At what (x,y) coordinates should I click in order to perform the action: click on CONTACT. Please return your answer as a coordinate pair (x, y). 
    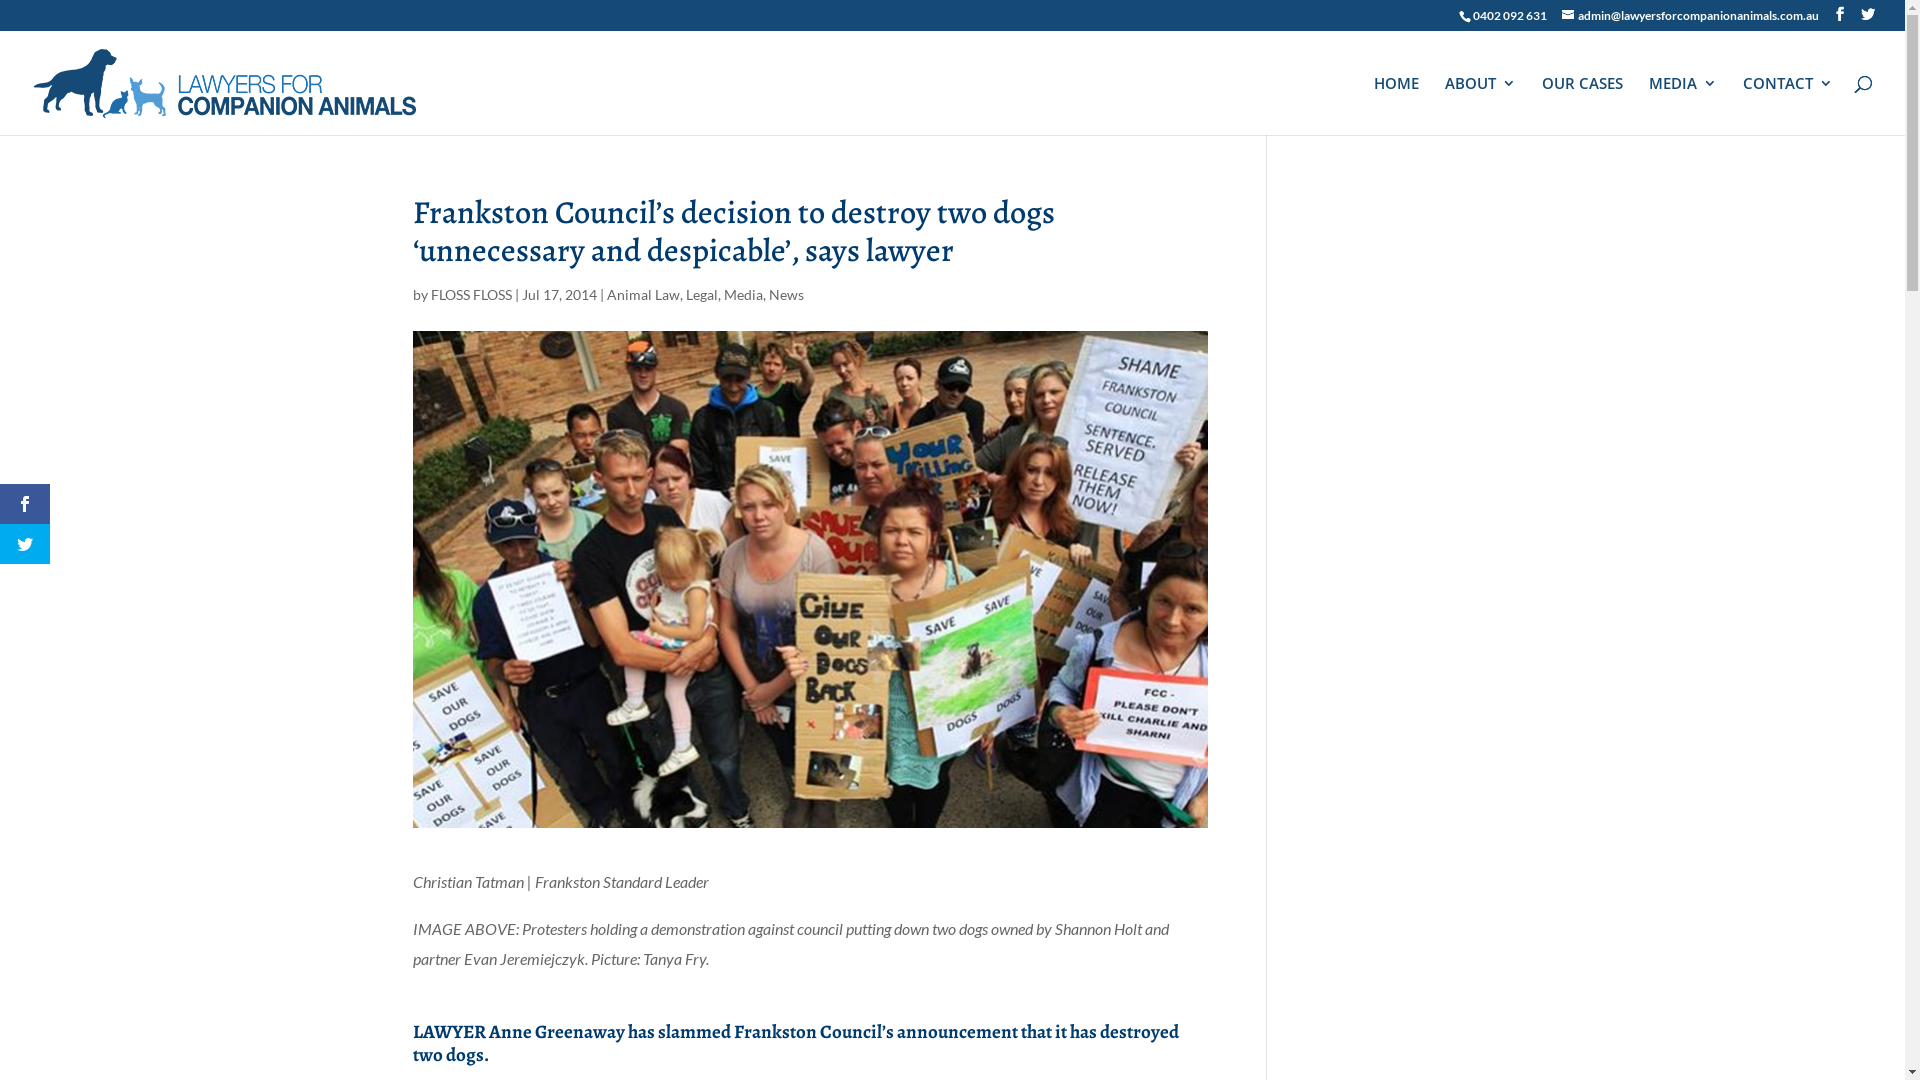
    Looking at the image, I should click on (1788, 106).